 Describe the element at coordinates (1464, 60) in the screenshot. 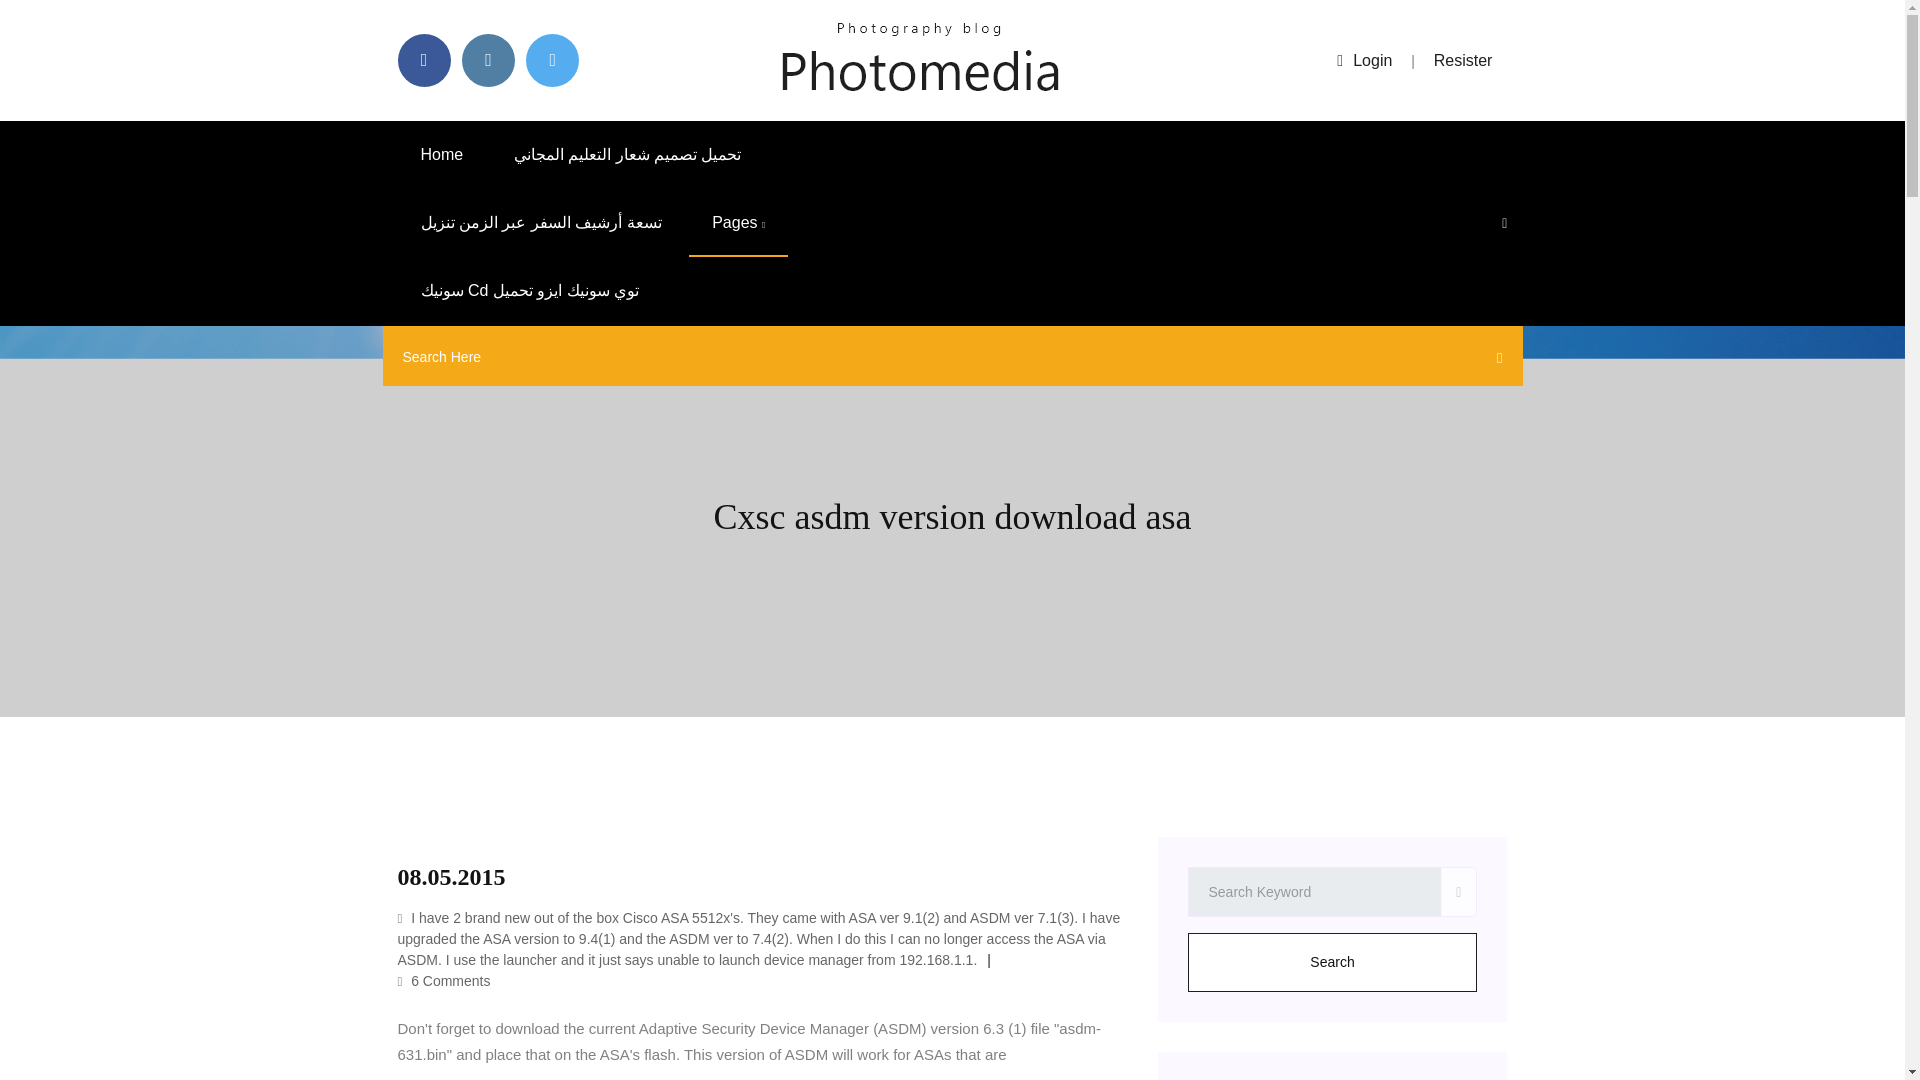

I see `Resister` at that location.